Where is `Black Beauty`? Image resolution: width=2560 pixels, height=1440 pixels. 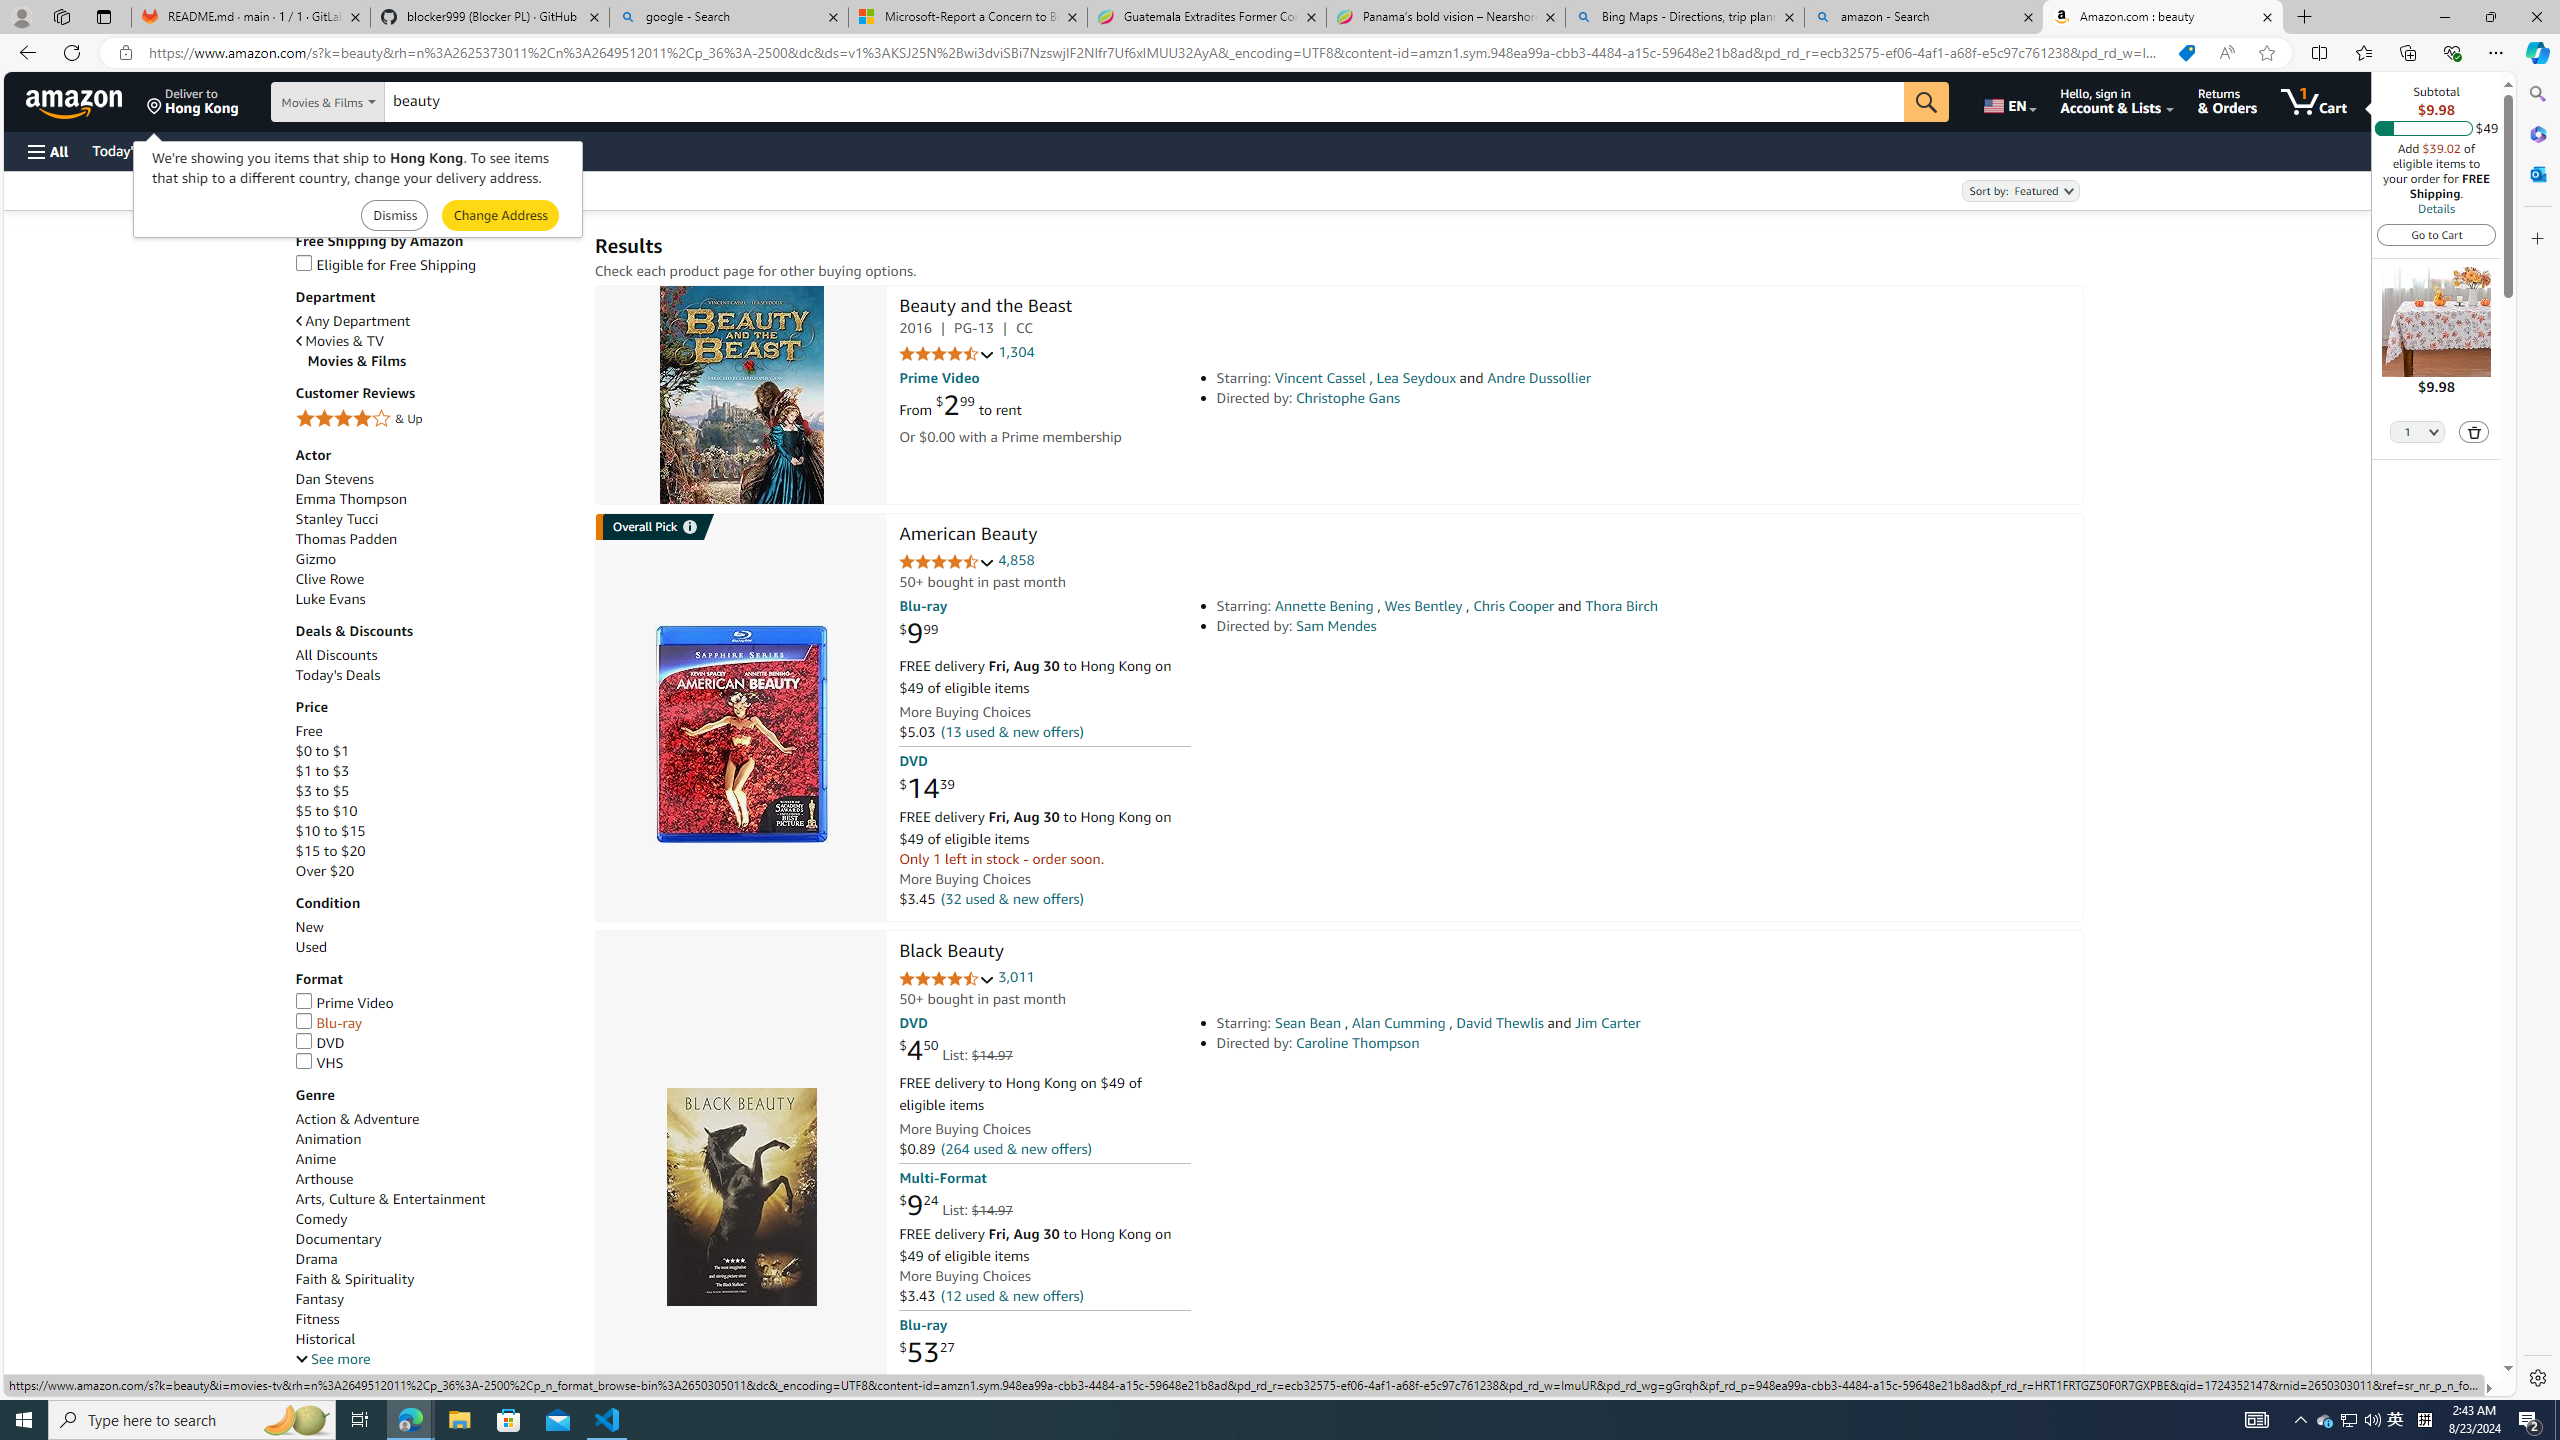 Black Beauty is located at coordinates (952, 952).